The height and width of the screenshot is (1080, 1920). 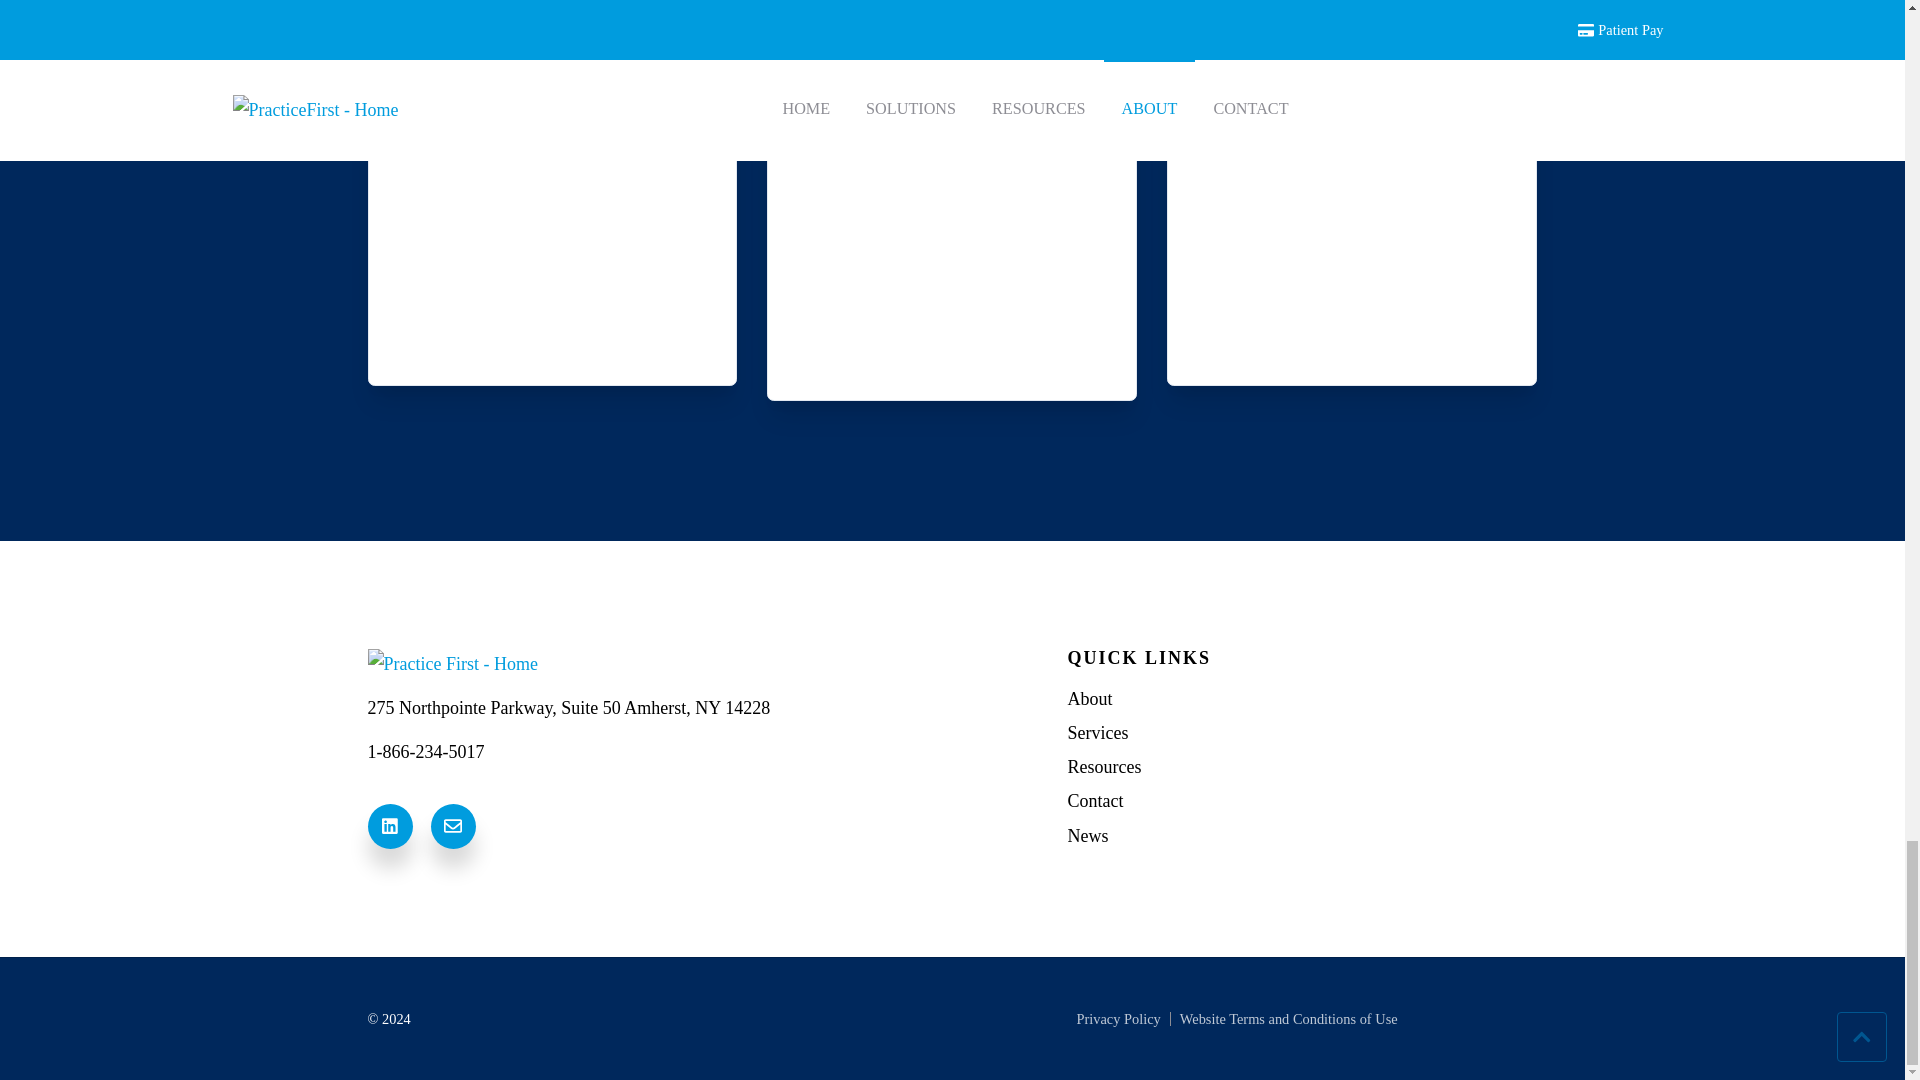 I want to click on News, so click(x=1302, y=836).